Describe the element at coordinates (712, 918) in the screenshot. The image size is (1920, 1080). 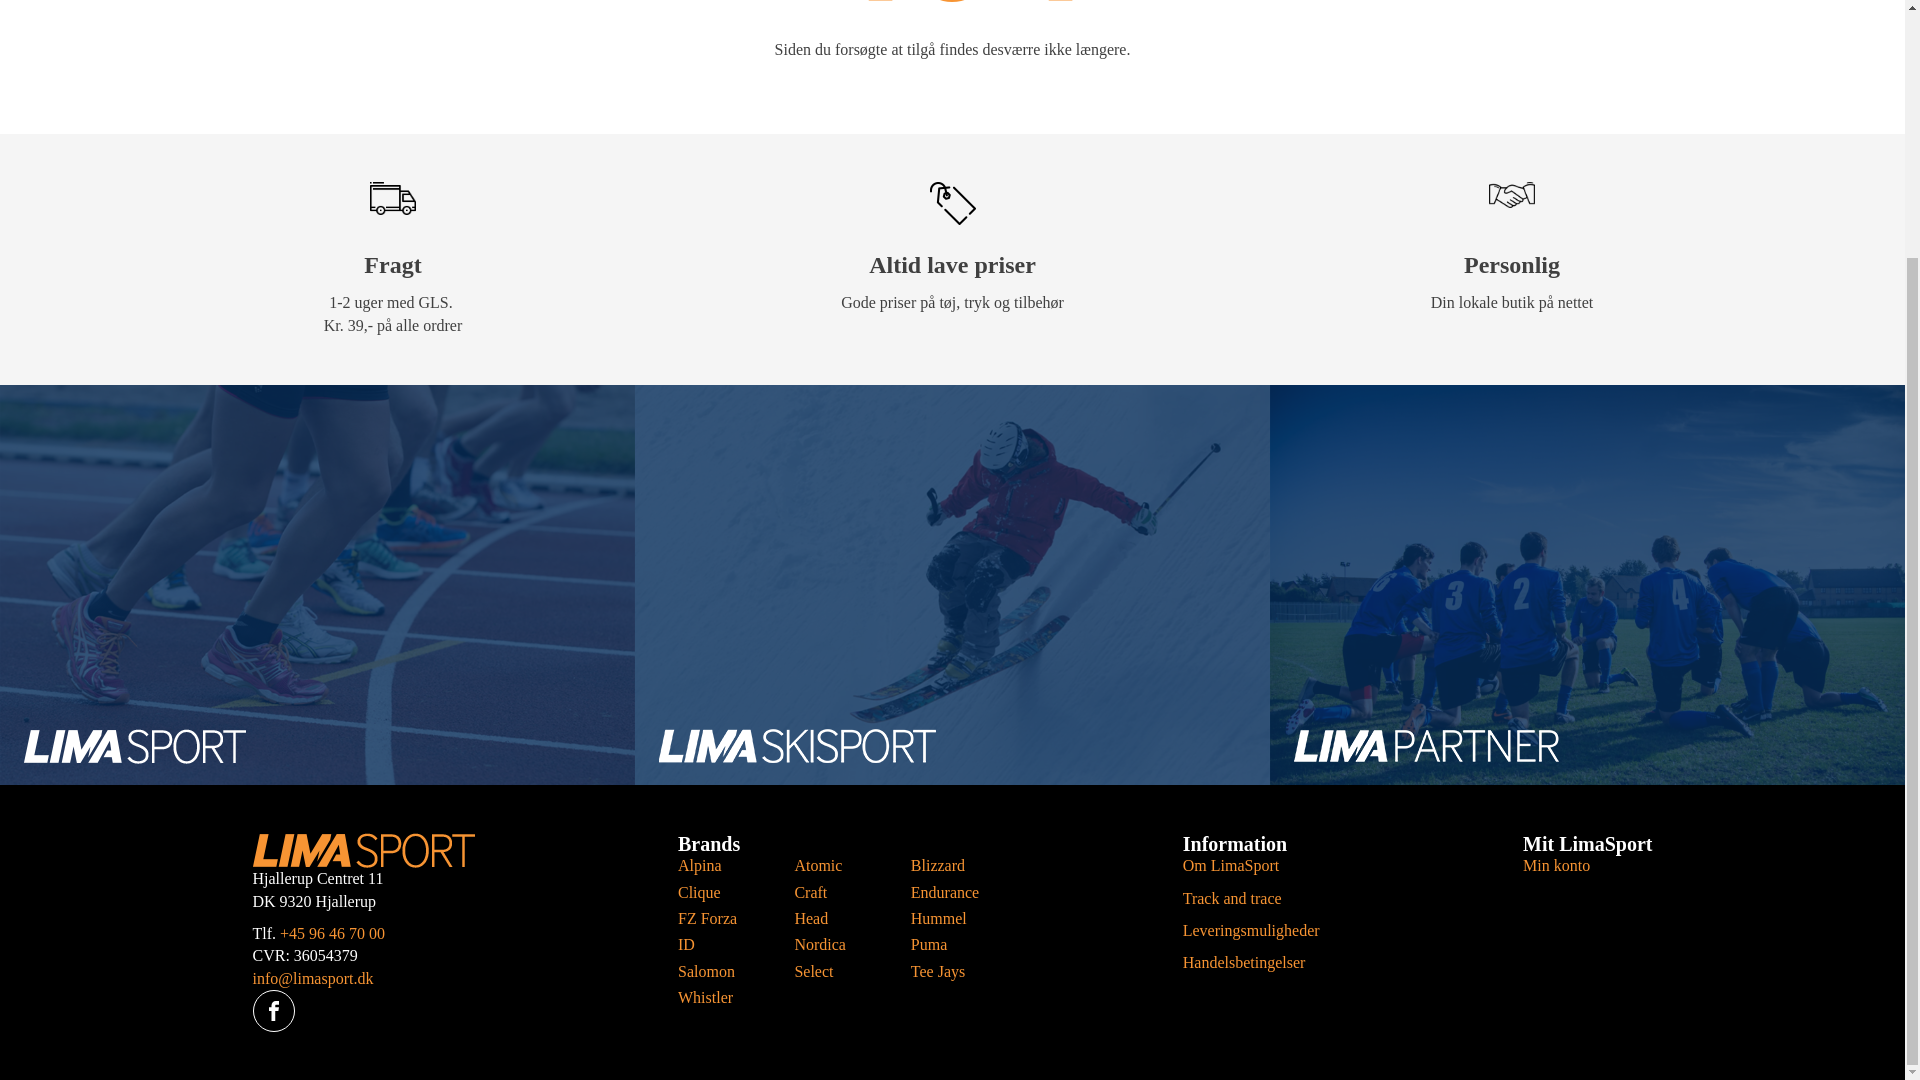
I see `FZ Forza` at that location.